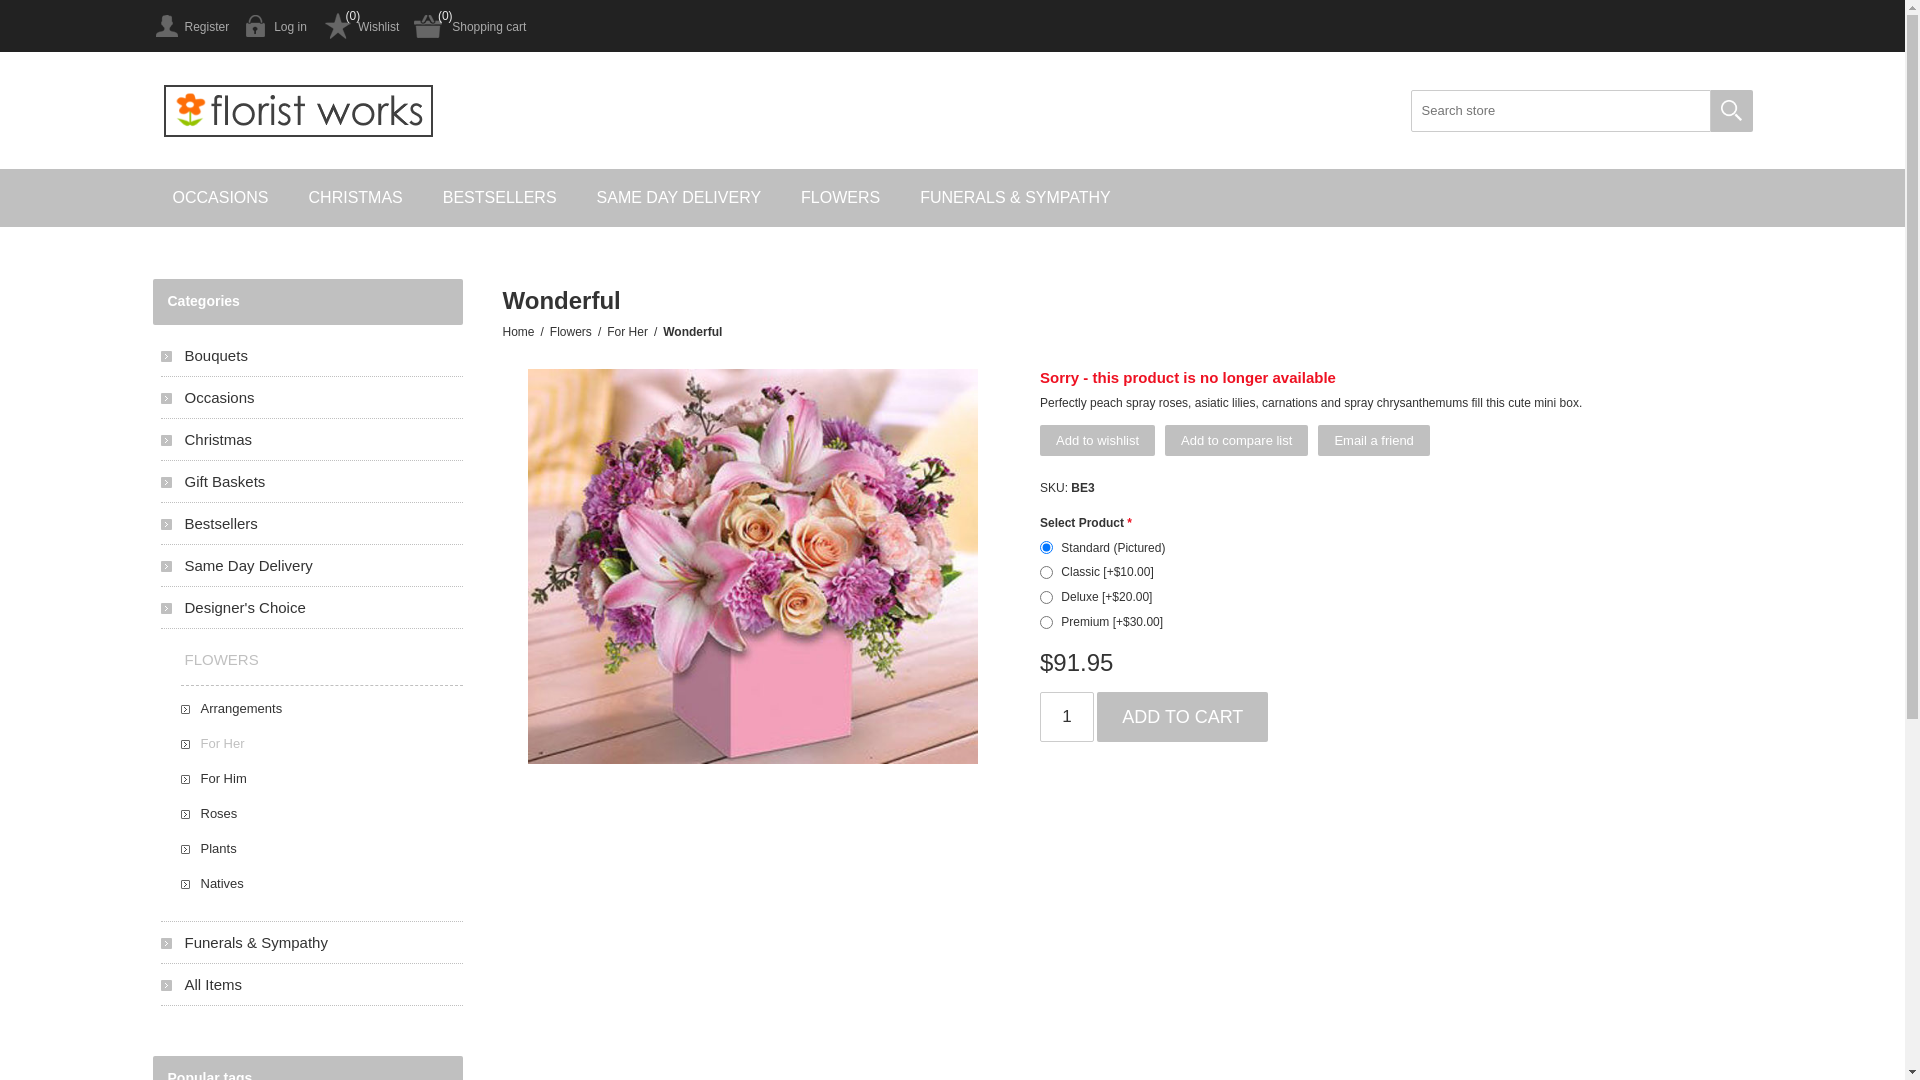 Image resolution: width=1920 pixels, height=1080 pixels. What do you see at coordinates (311, 398) in the screenshot?
I see `Occasions` at bounding box center [311, 398].